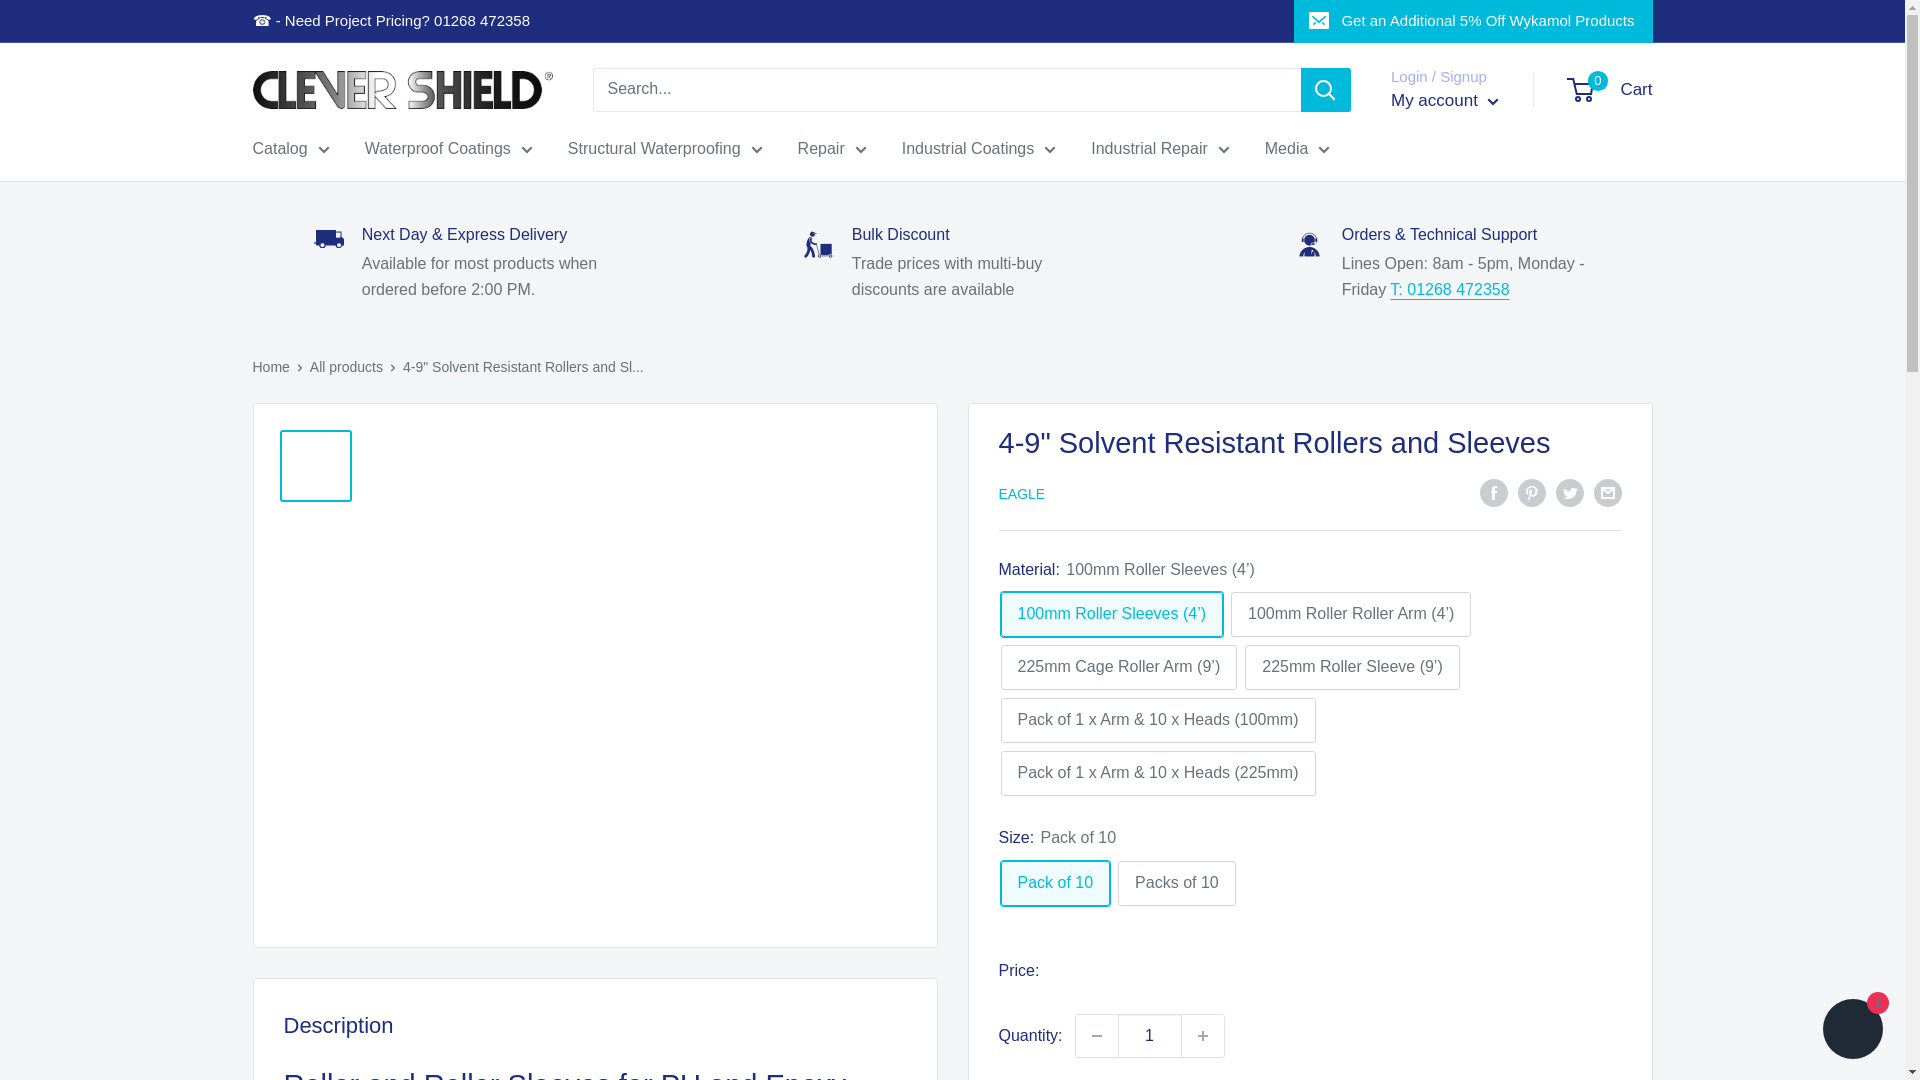  I want to click on Pack of 10, so click(1054, 883).